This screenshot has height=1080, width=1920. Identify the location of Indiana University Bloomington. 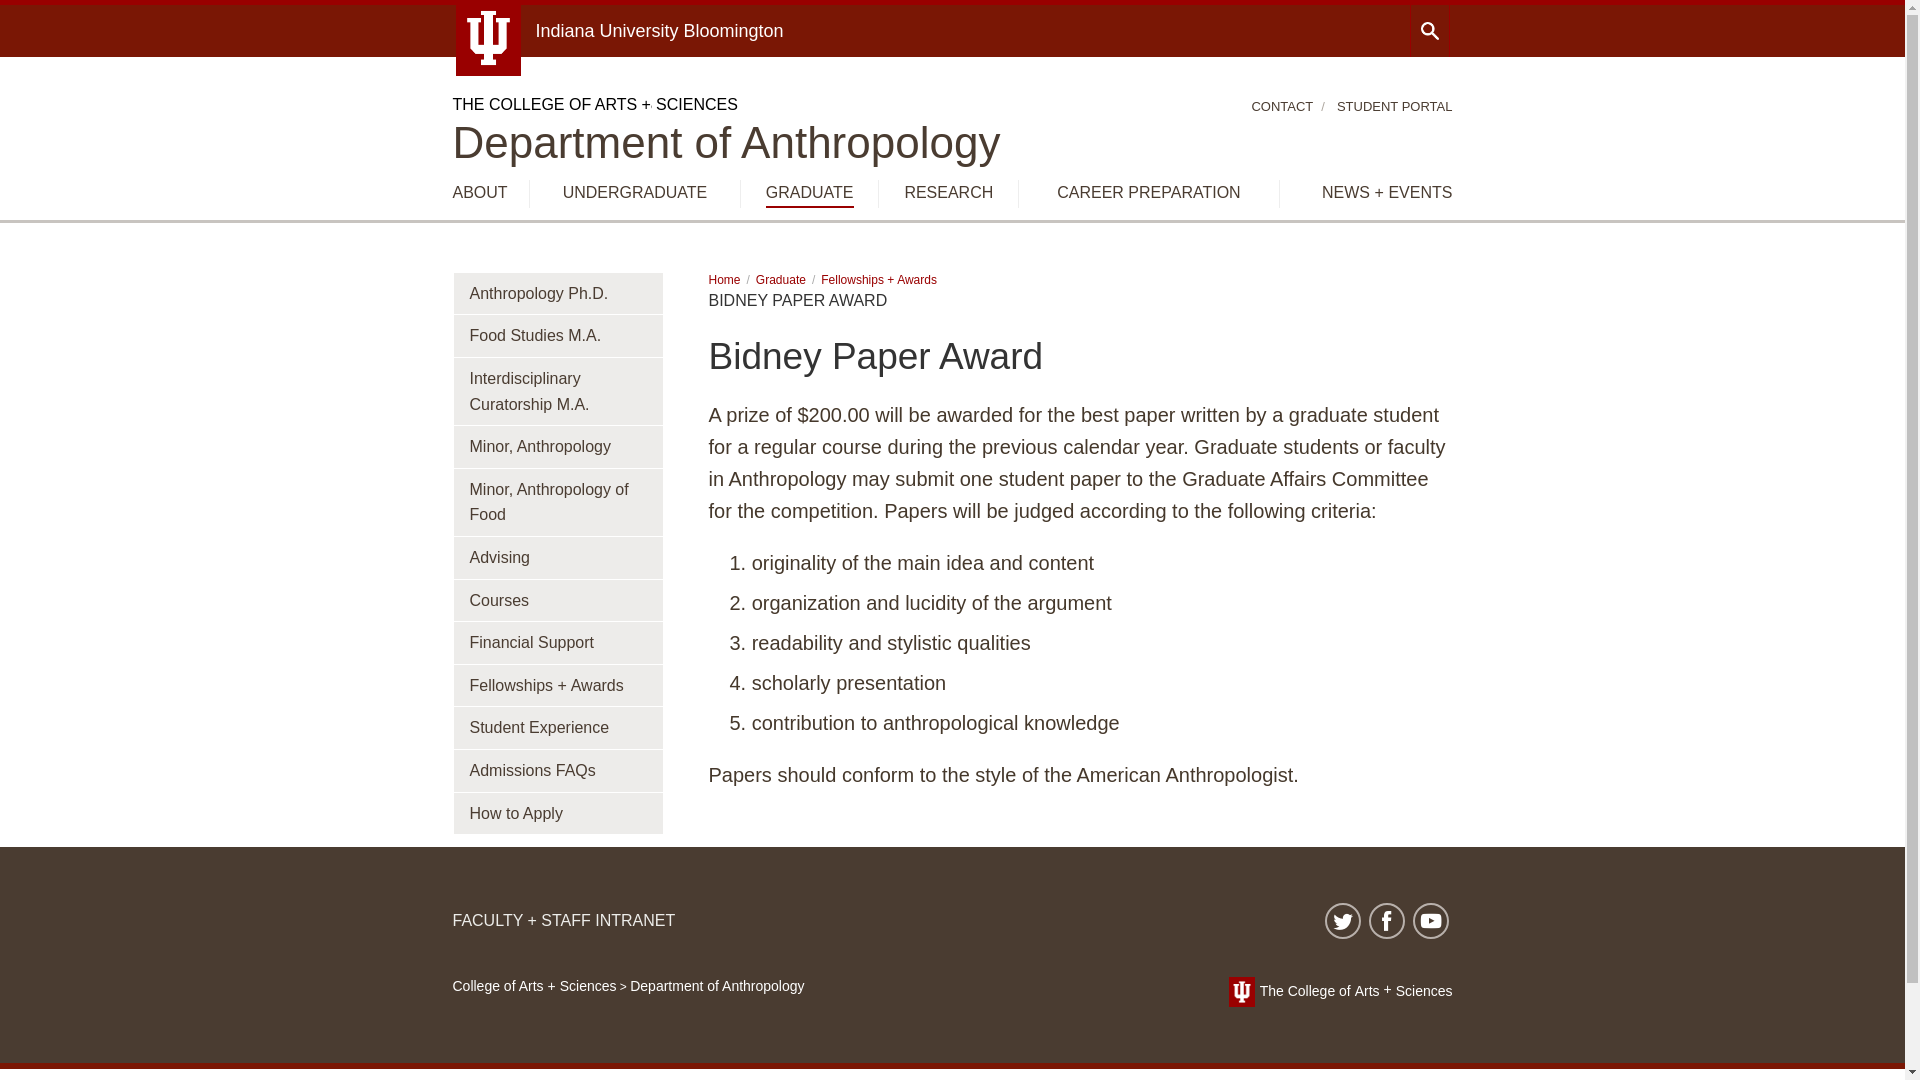
(659, 30).